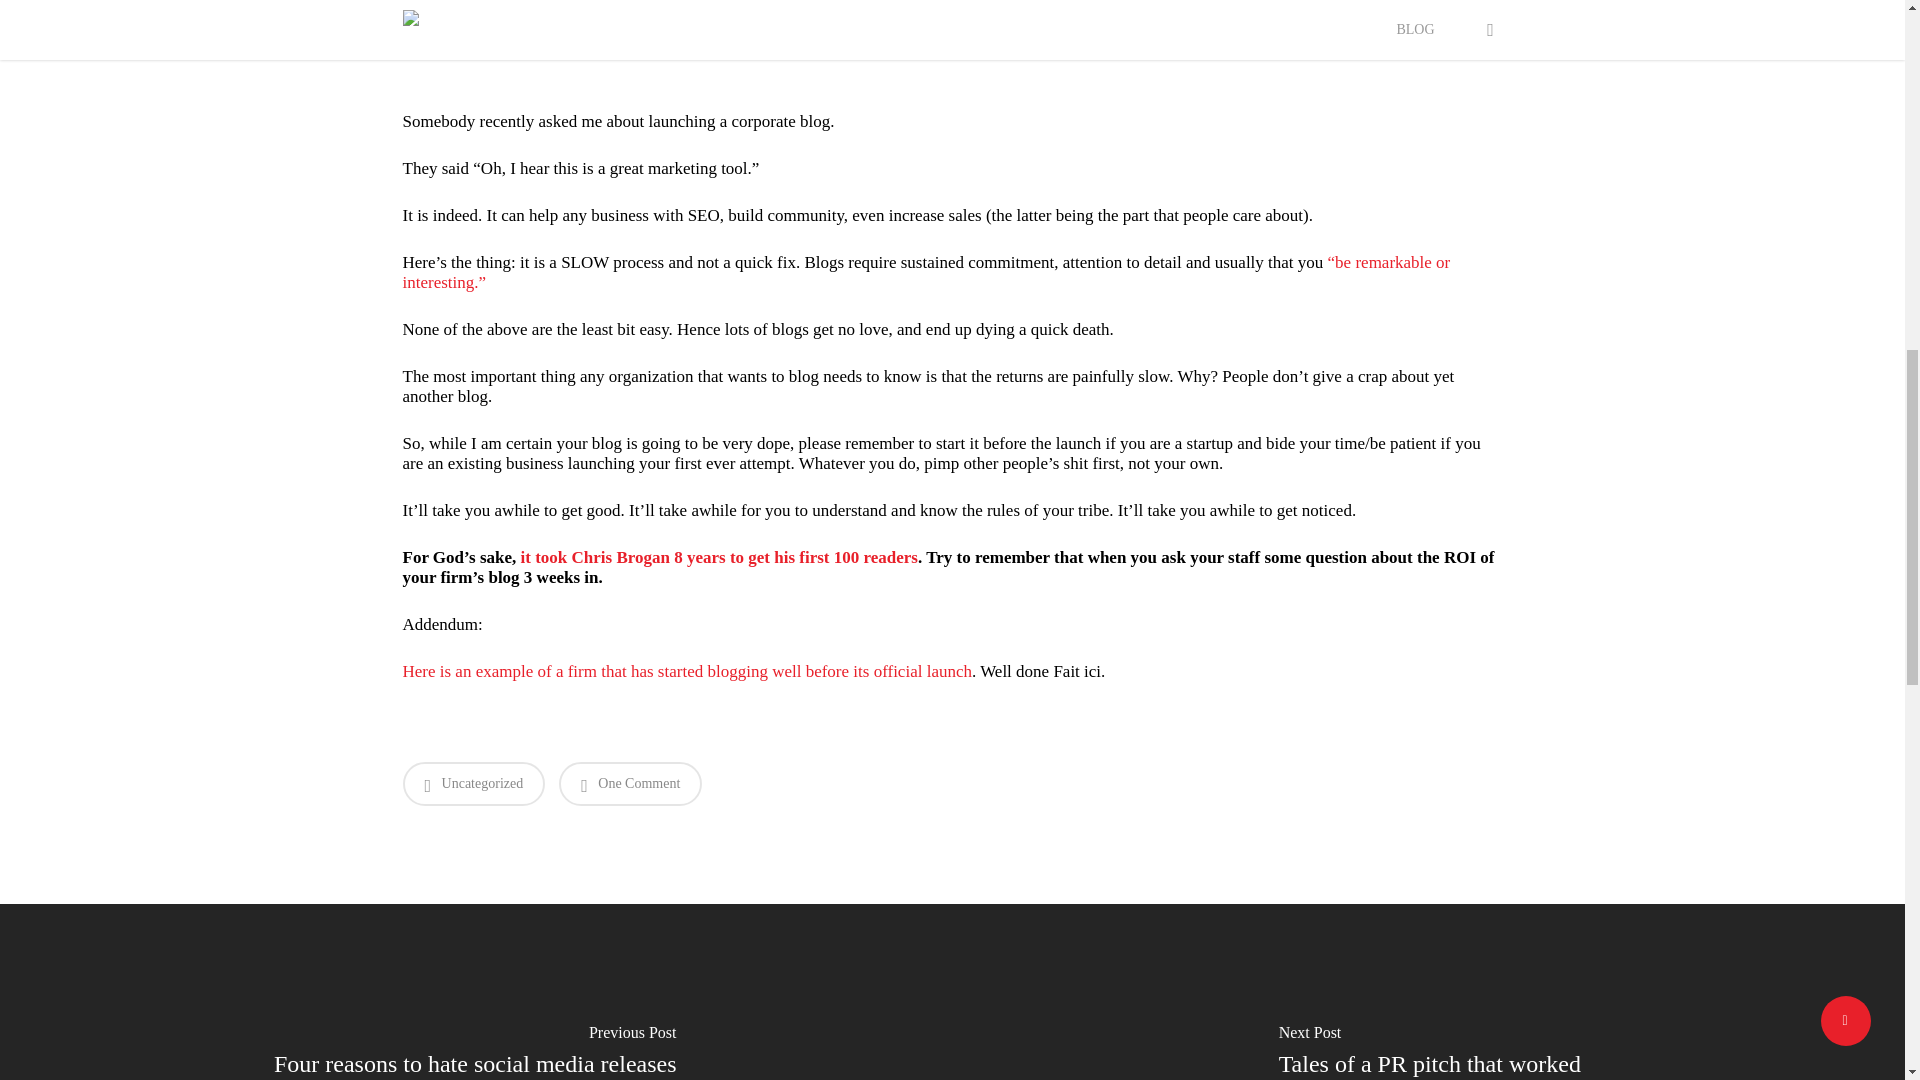 The height and width of the screenshot is (1080, 1920). I want to click on One Comment, so click(630, 784).